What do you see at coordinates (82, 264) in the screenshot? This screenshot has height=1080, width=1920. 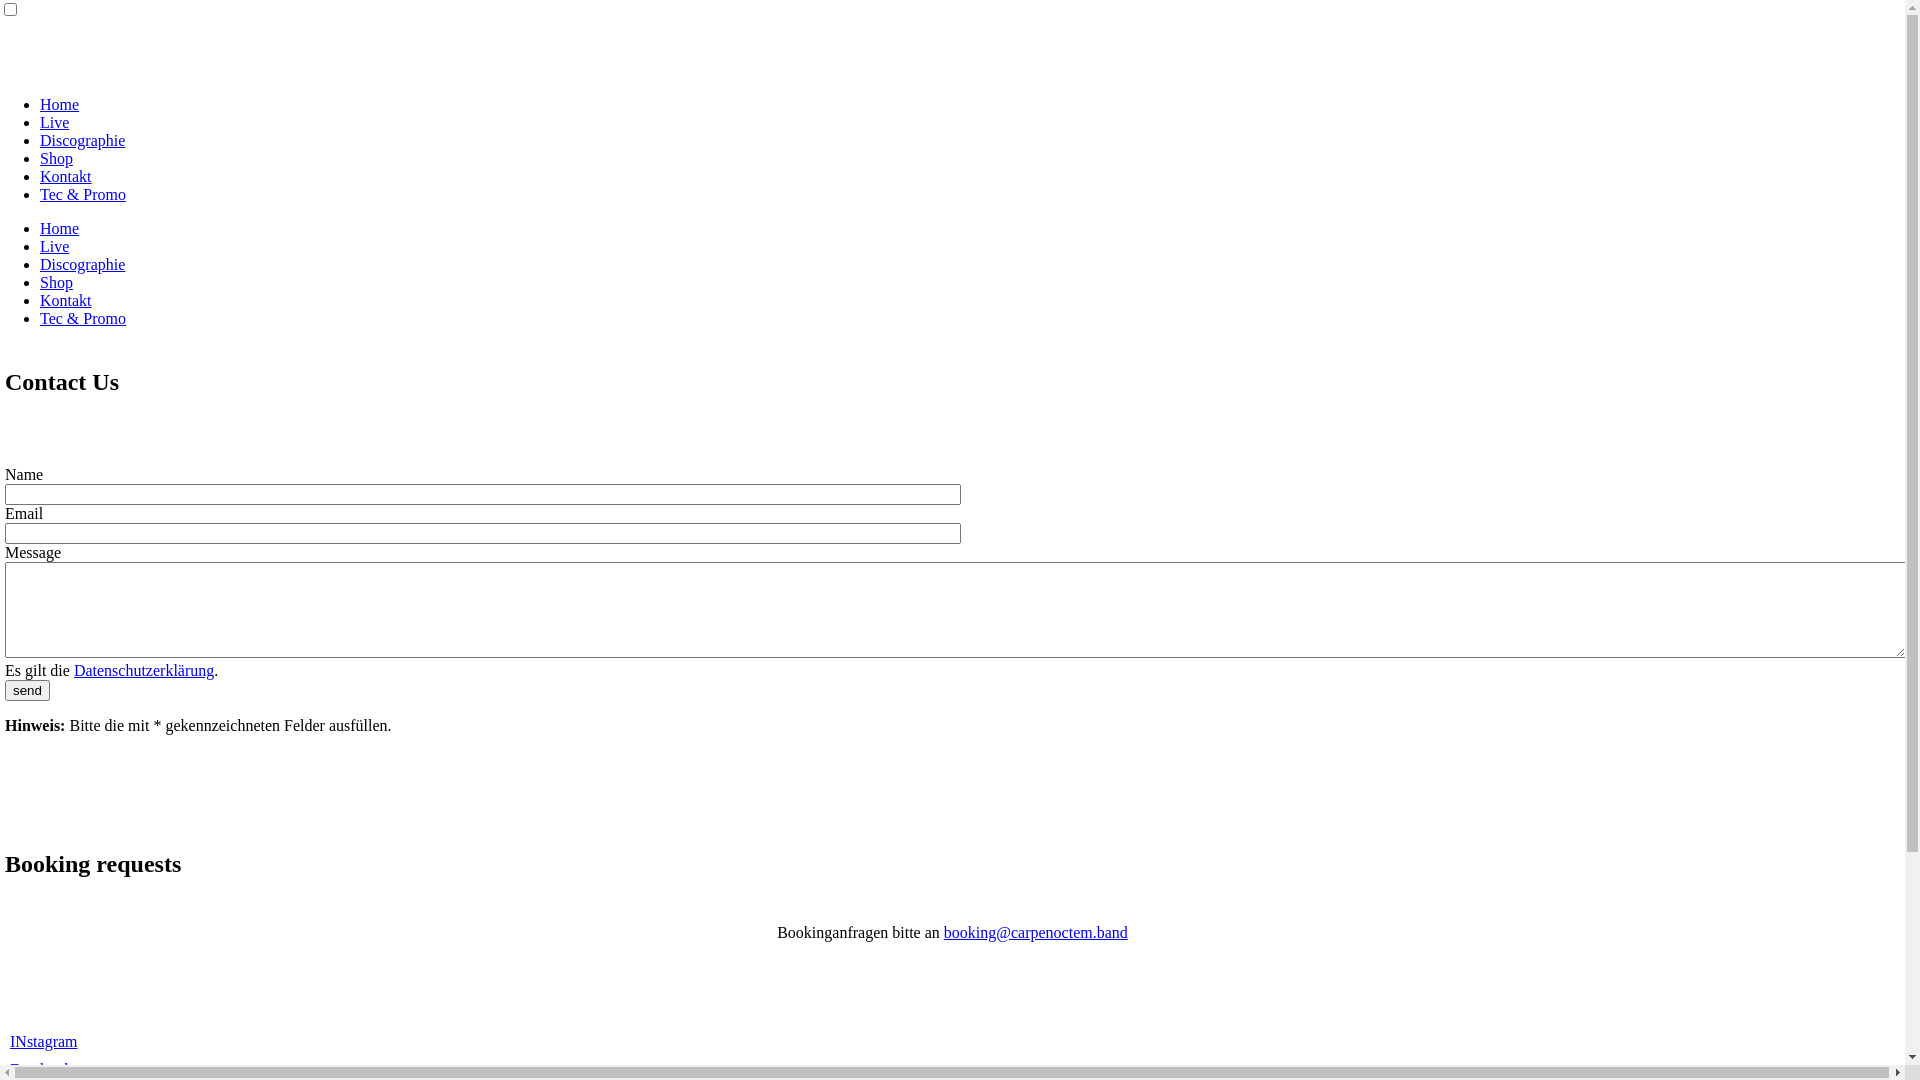 I see `Discographie` at bounding box center [82, 264].